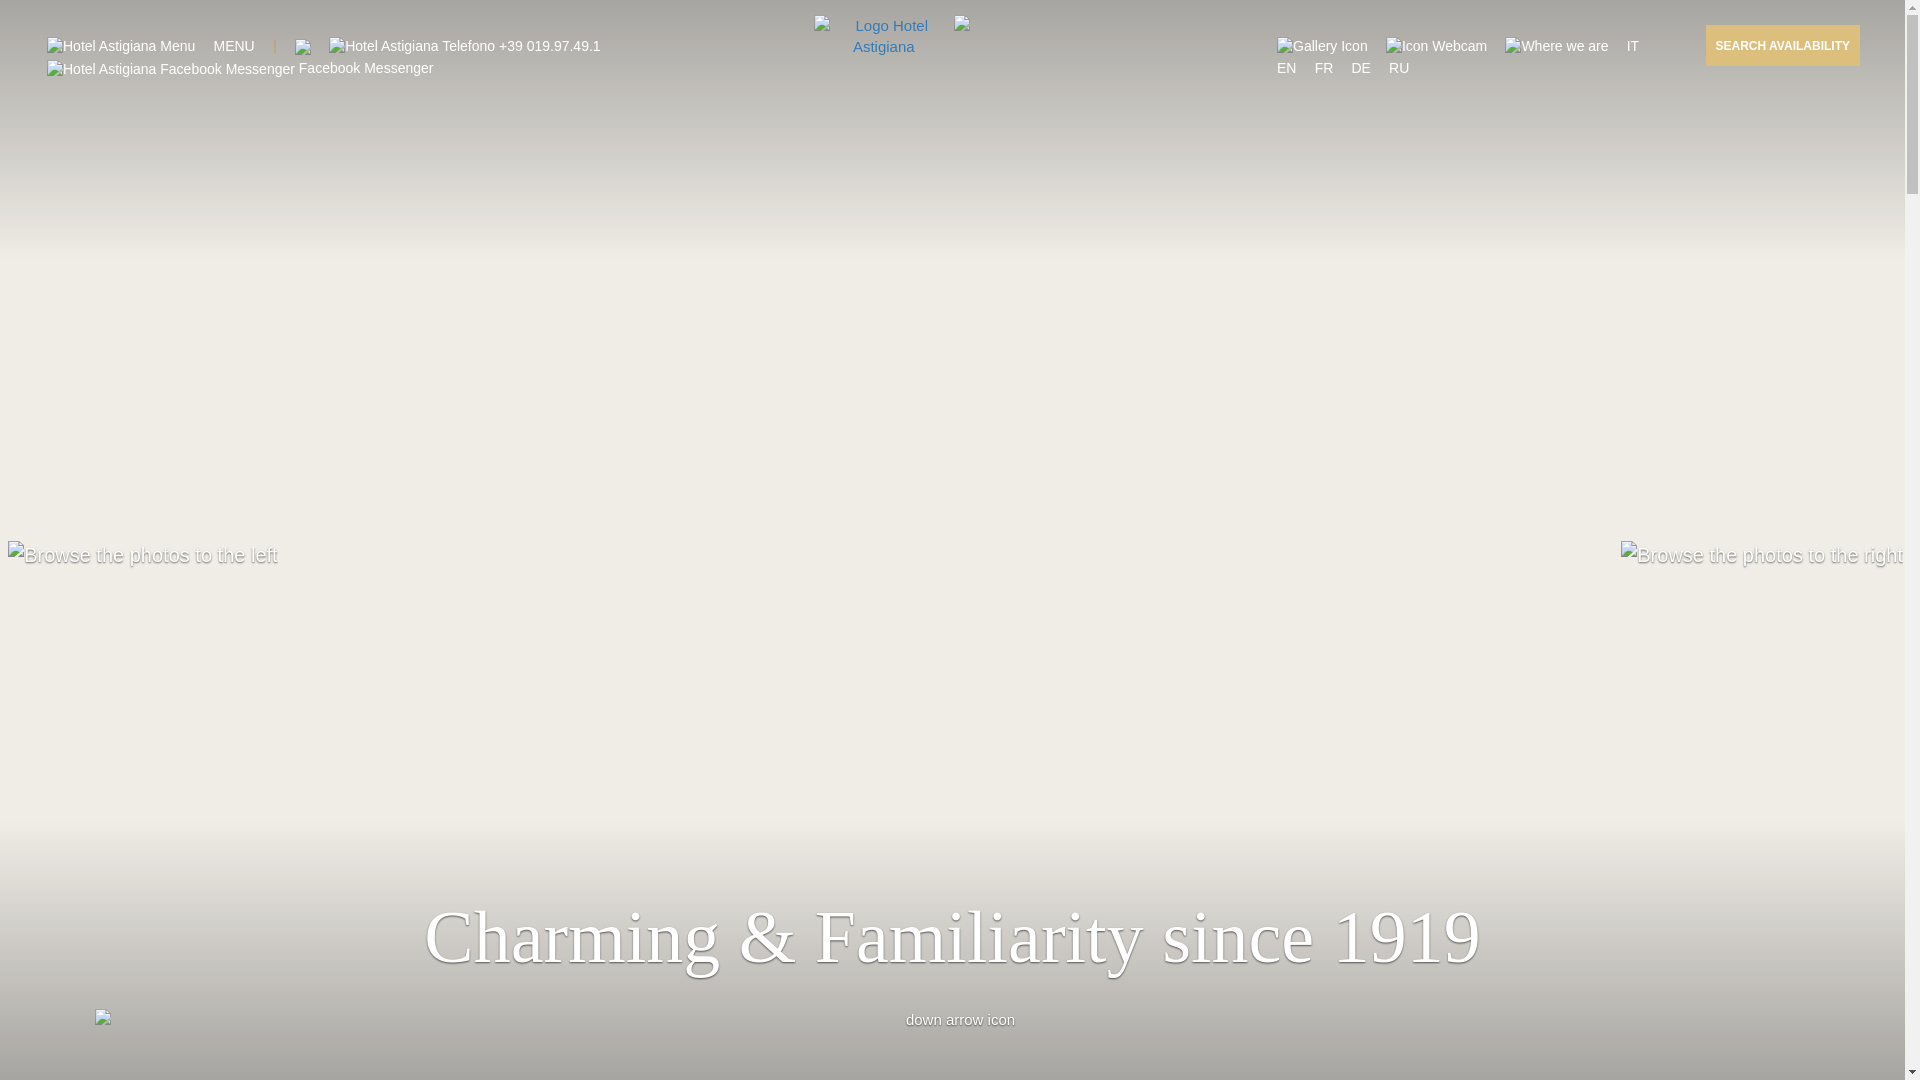  Describe the element at coordinates (240, 68) in the screenshot. I see `Contattaci via Facebook` at that location.